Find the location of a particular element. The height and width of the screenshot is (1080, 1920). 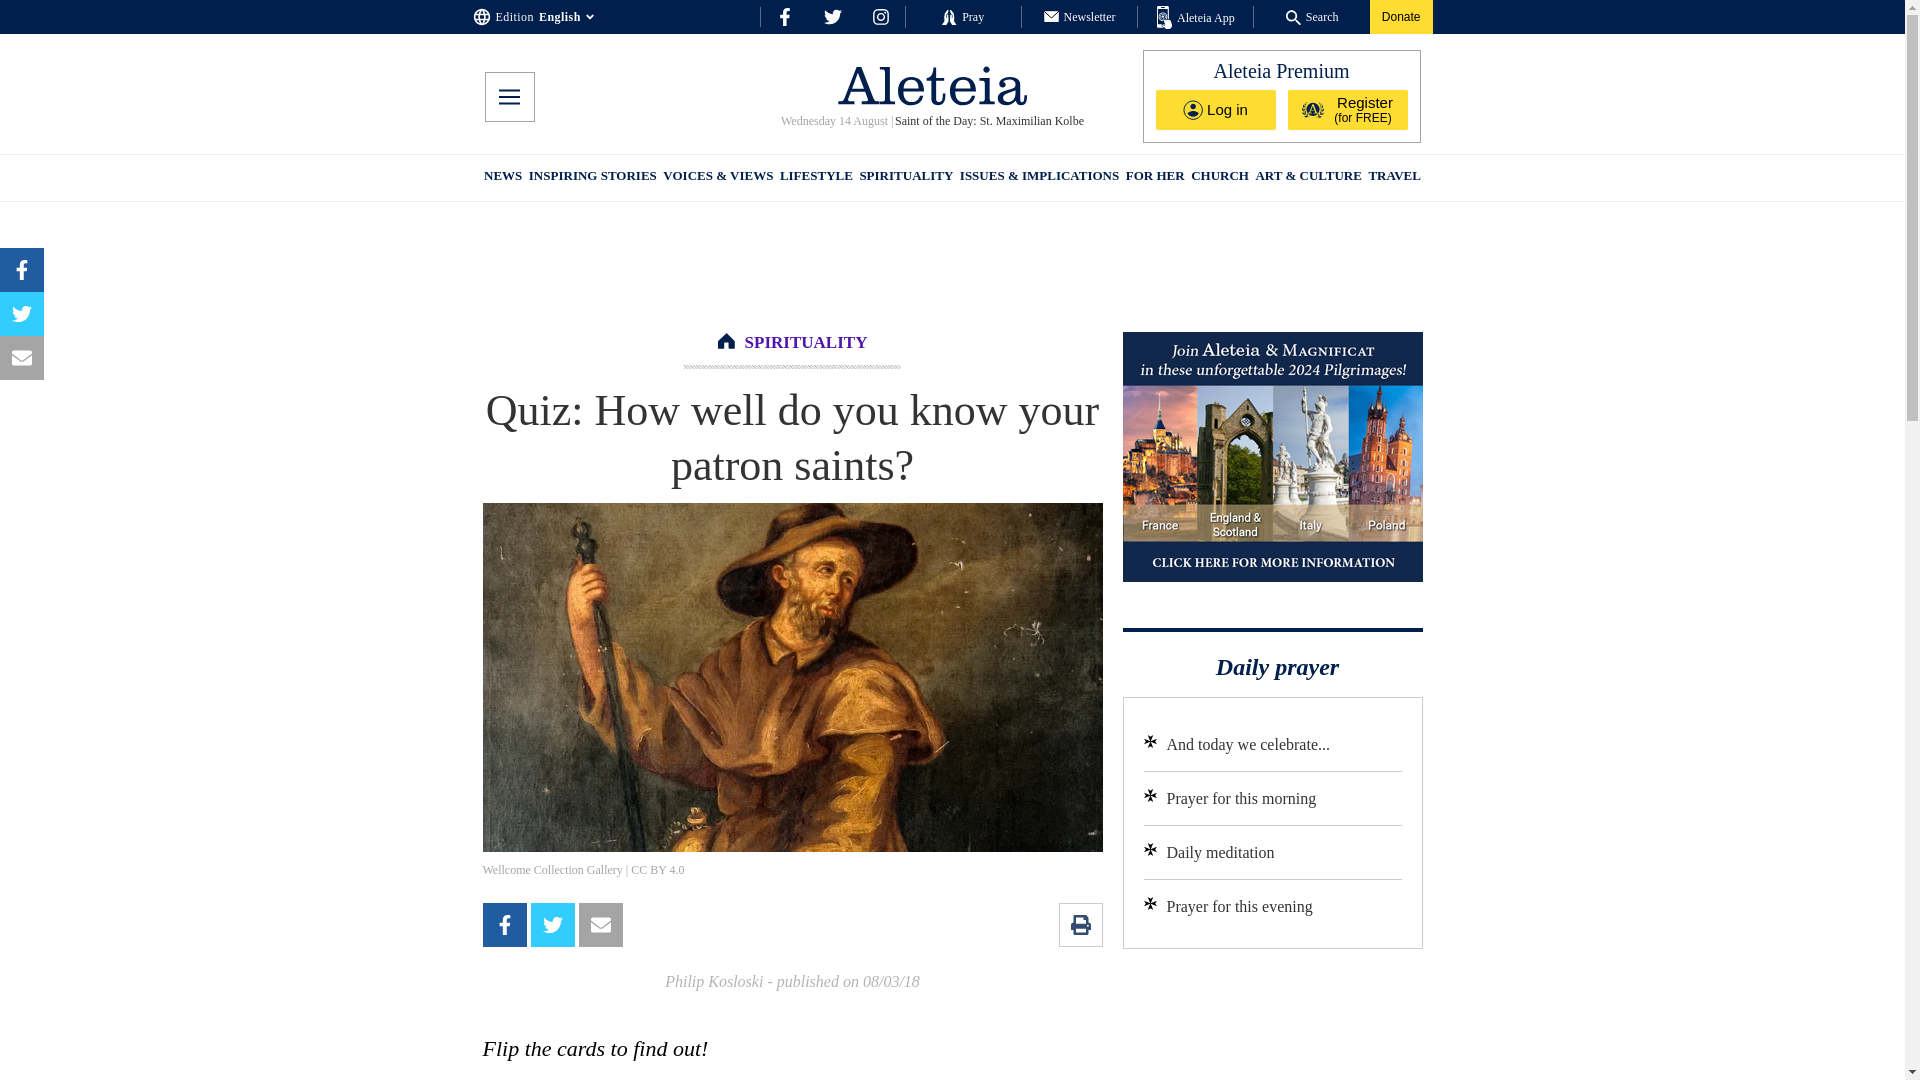

Donate is located at coordinates (1401, 16).